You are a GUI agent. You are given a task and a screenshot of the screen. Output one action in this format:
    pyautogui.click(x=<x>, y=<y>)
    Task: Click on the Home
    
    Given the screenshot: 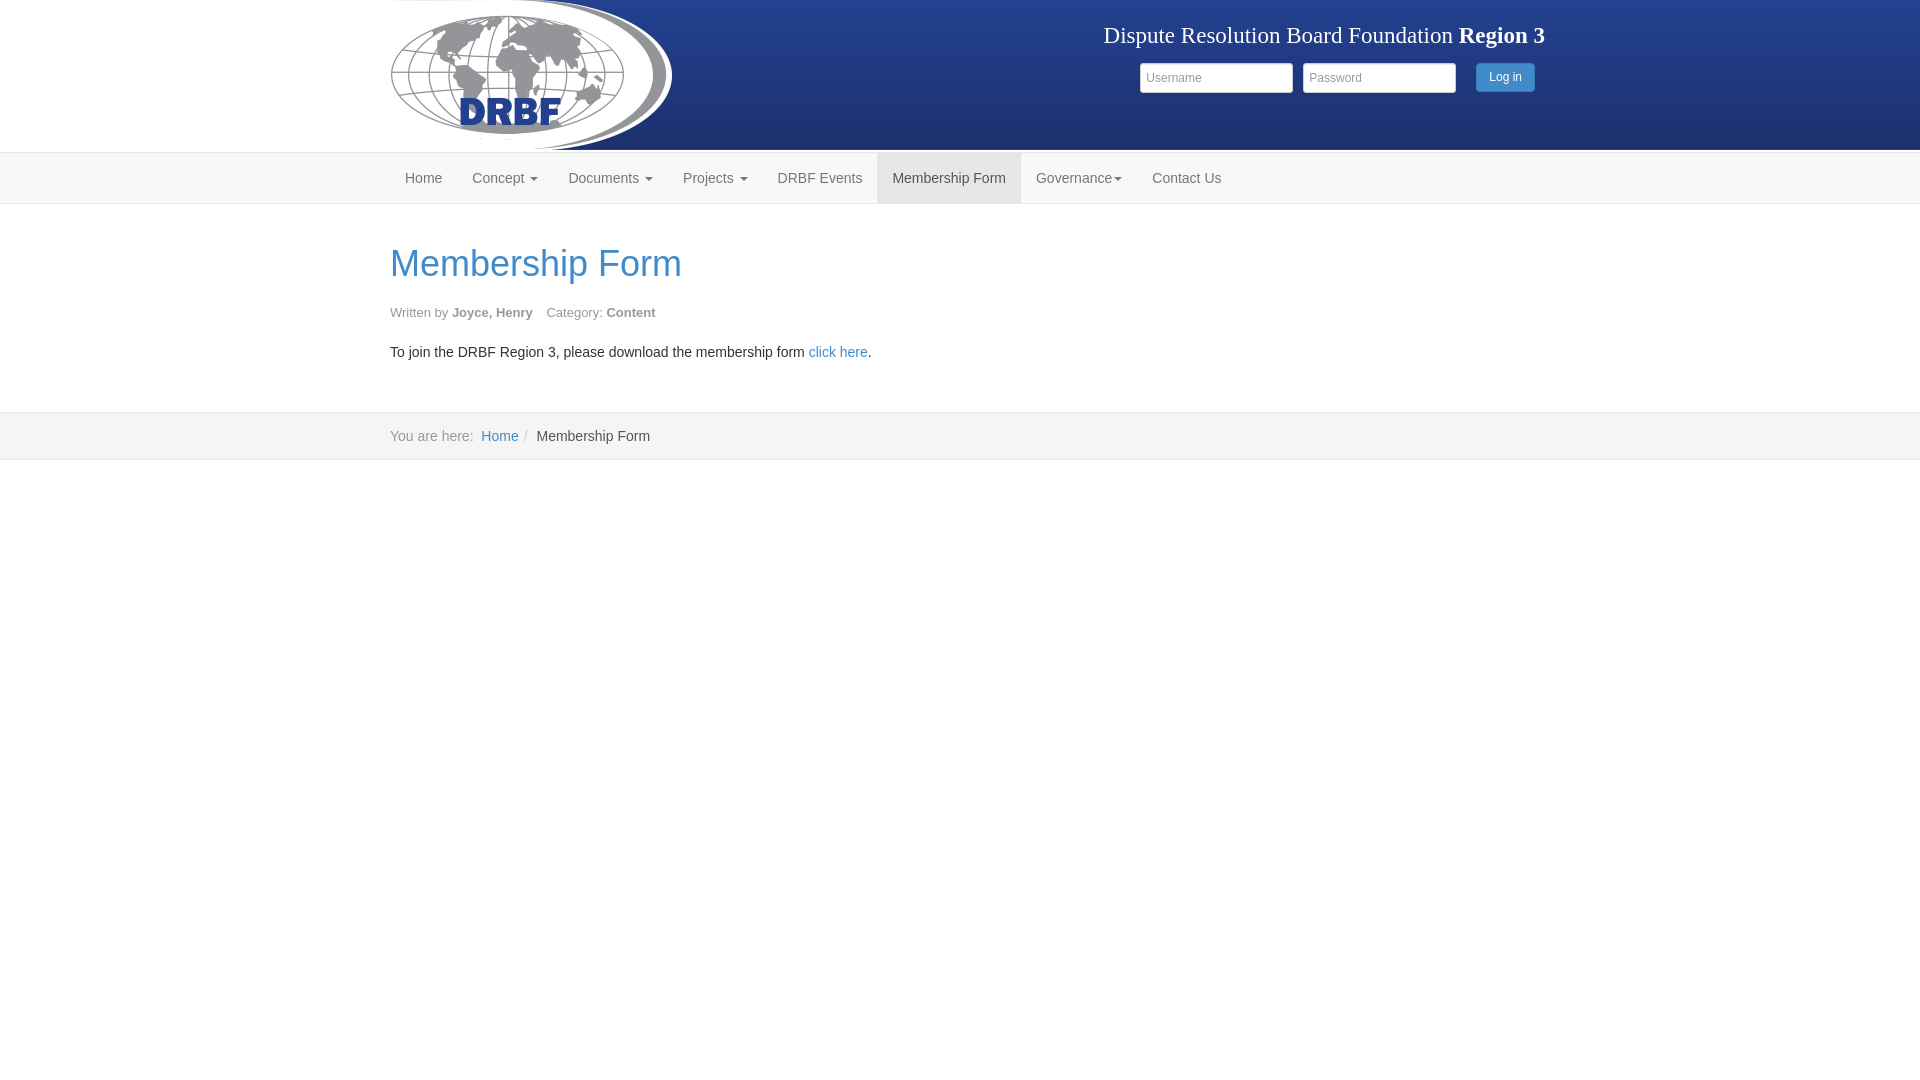 What is the action you would take?
    pyautogui.click(x=424, y=178)
    